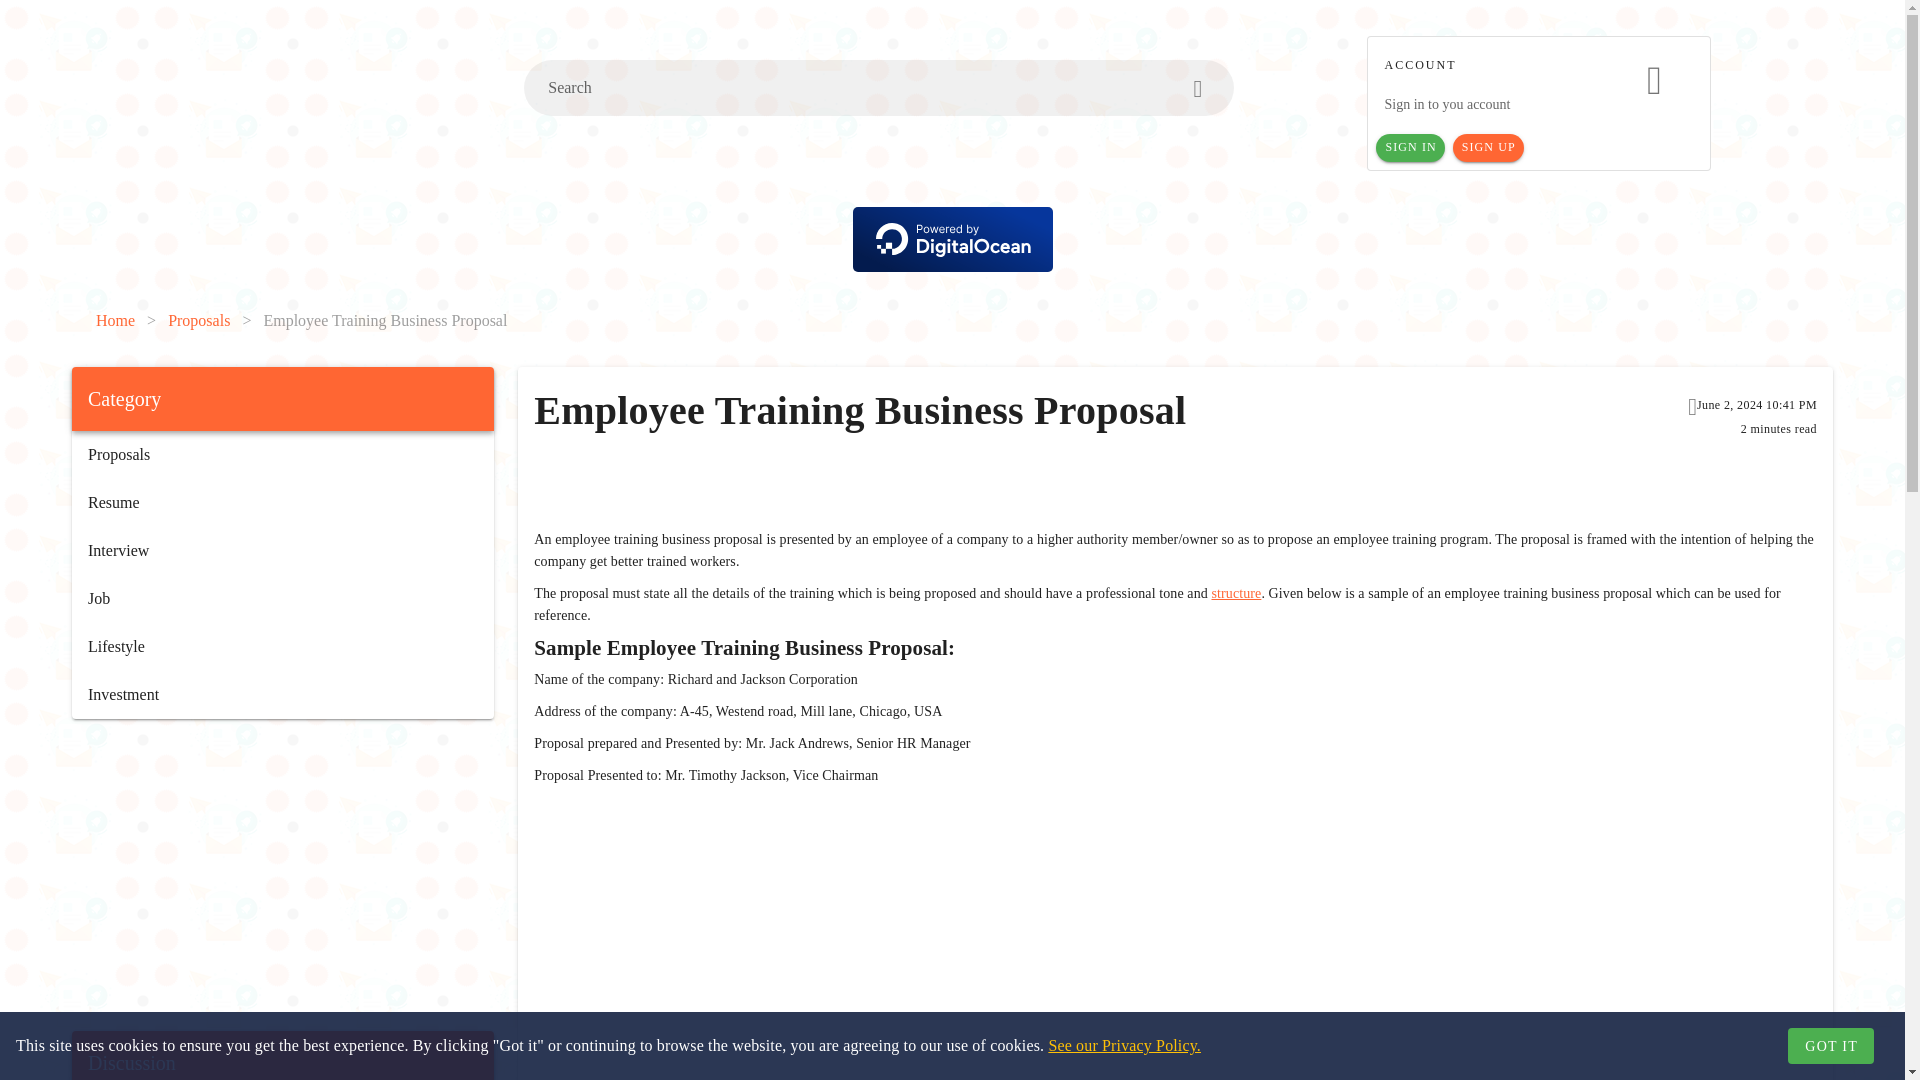  I want to click on Proposals, so click(282, 454).